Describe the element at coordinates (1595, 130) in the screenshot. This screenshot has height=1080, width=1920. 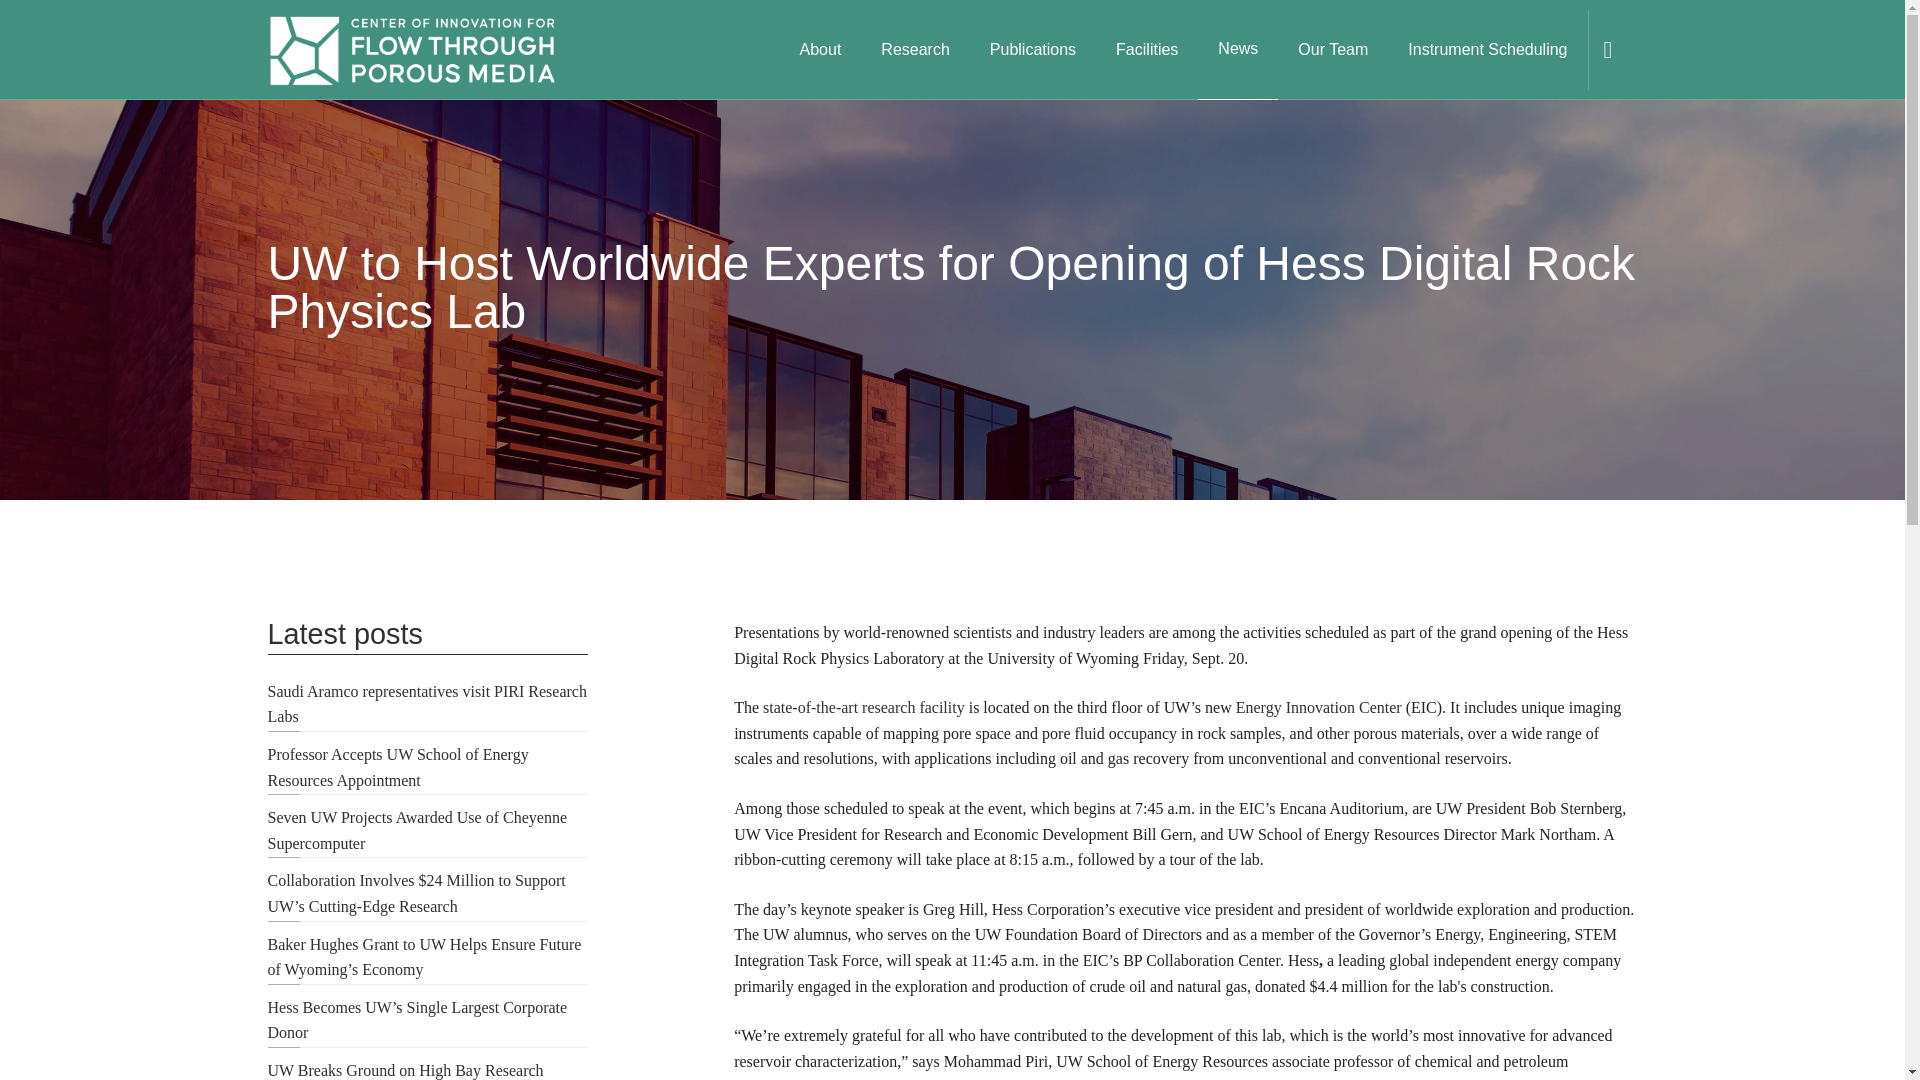
I see `Search` at that location.